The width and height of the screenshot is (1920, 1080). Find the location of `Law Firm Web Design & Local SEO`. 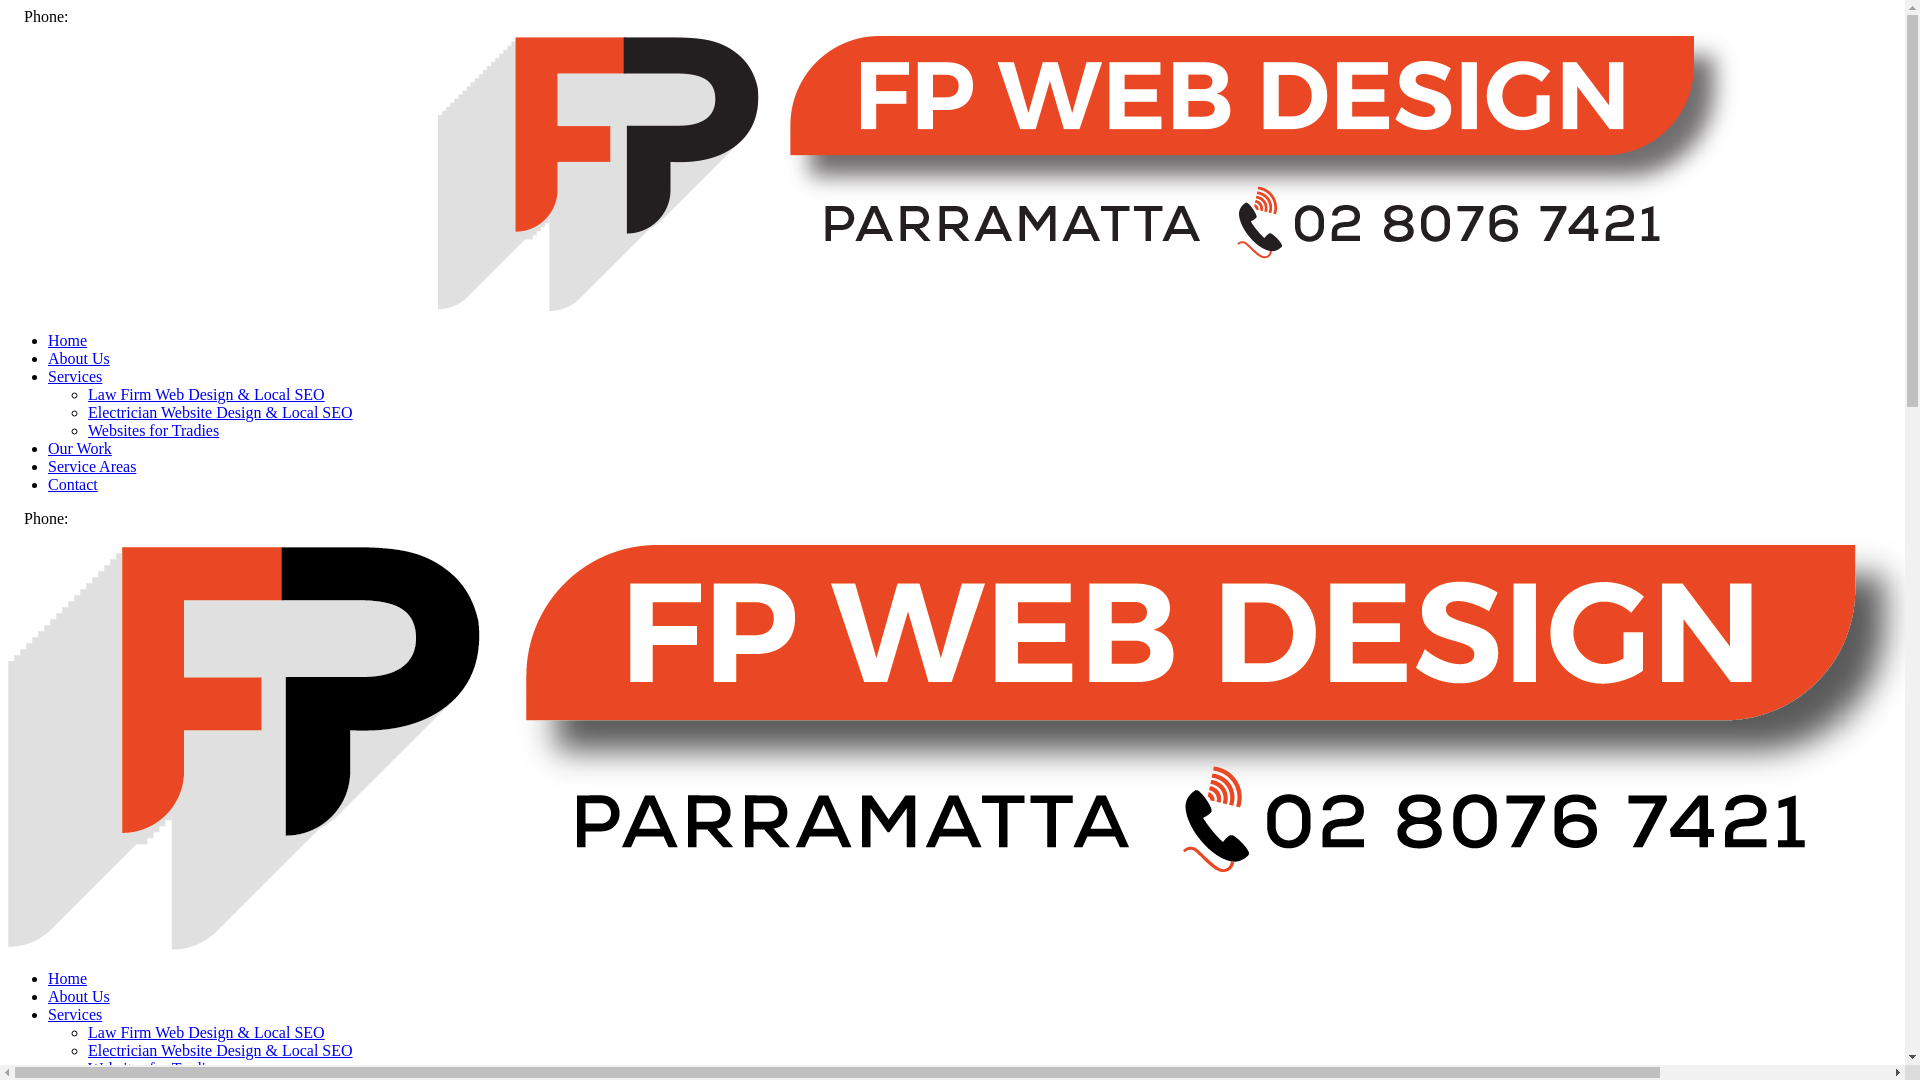

Law Firm Web Design & Local SEO is located at coordinates (206, 1032).